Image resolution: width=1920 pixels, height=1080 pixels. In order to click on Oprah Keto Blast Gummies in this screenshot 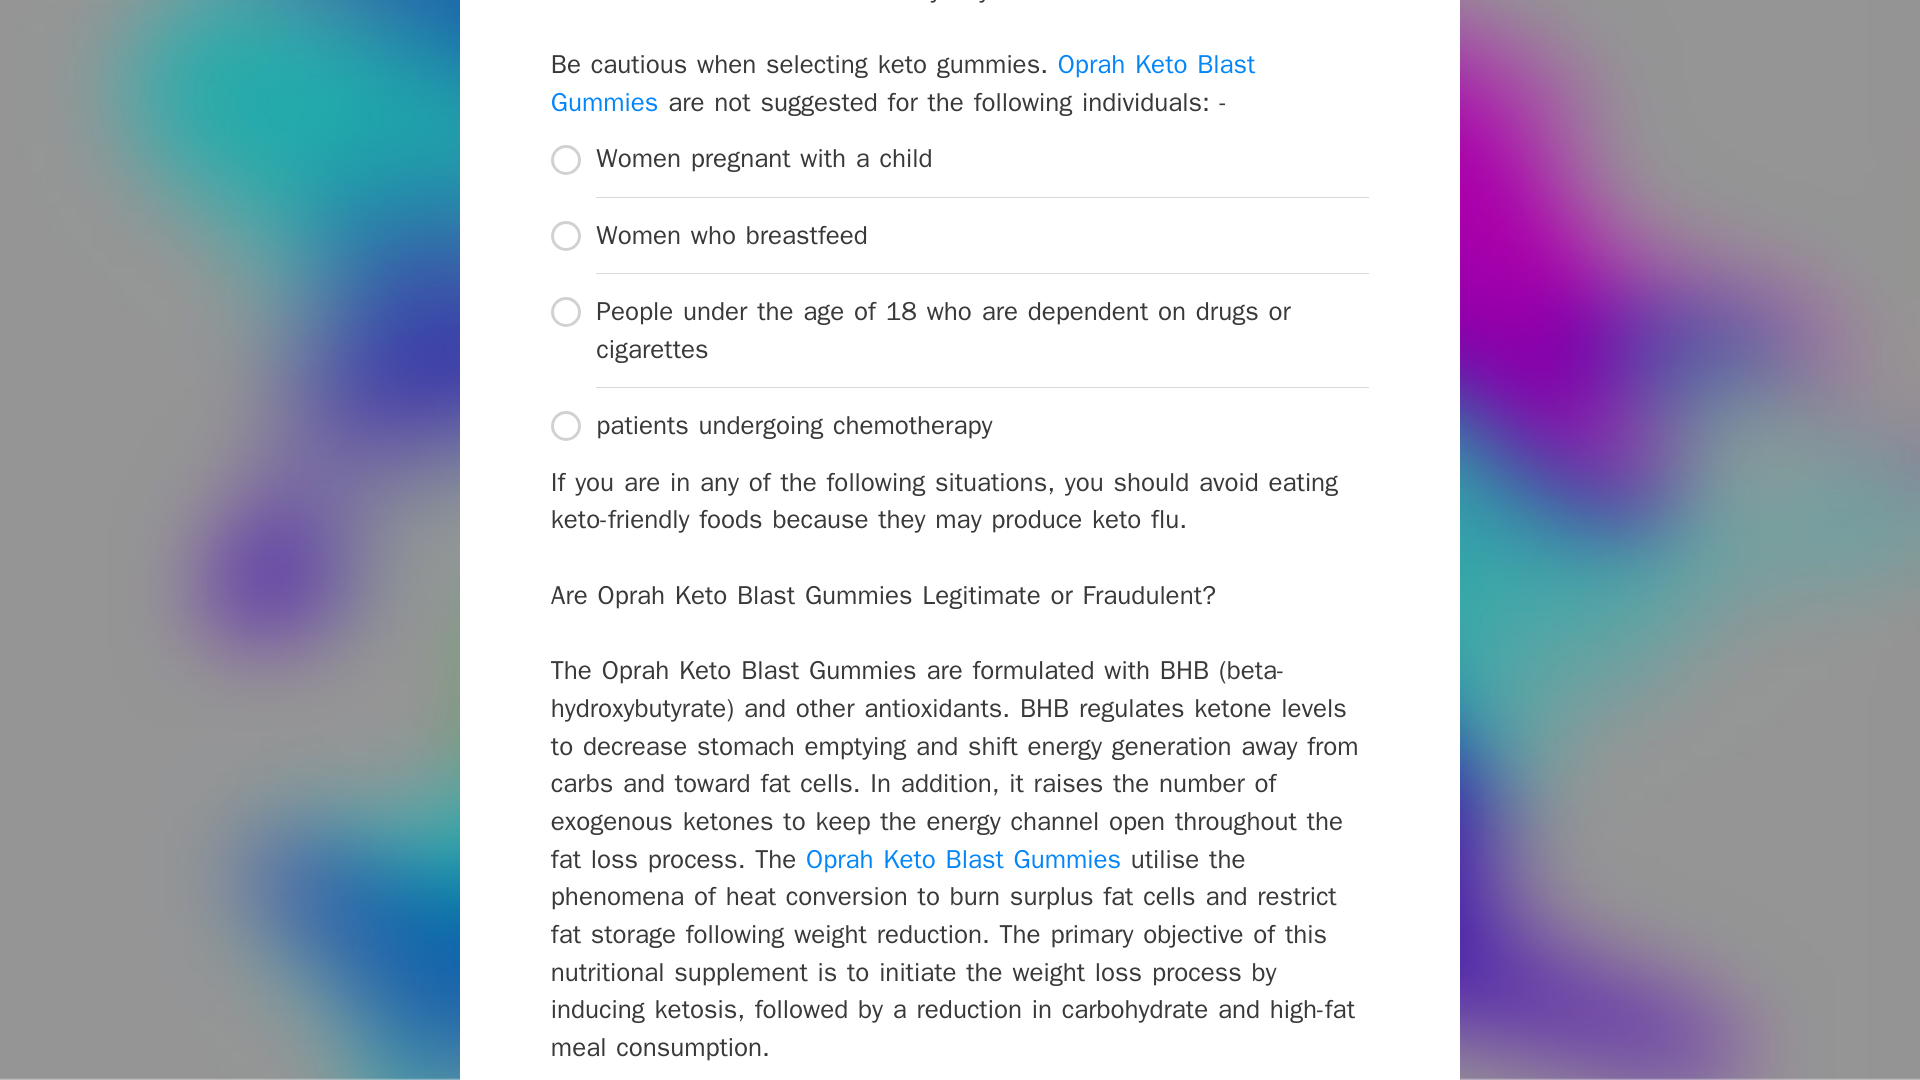, I will do `click(903, 82)`.